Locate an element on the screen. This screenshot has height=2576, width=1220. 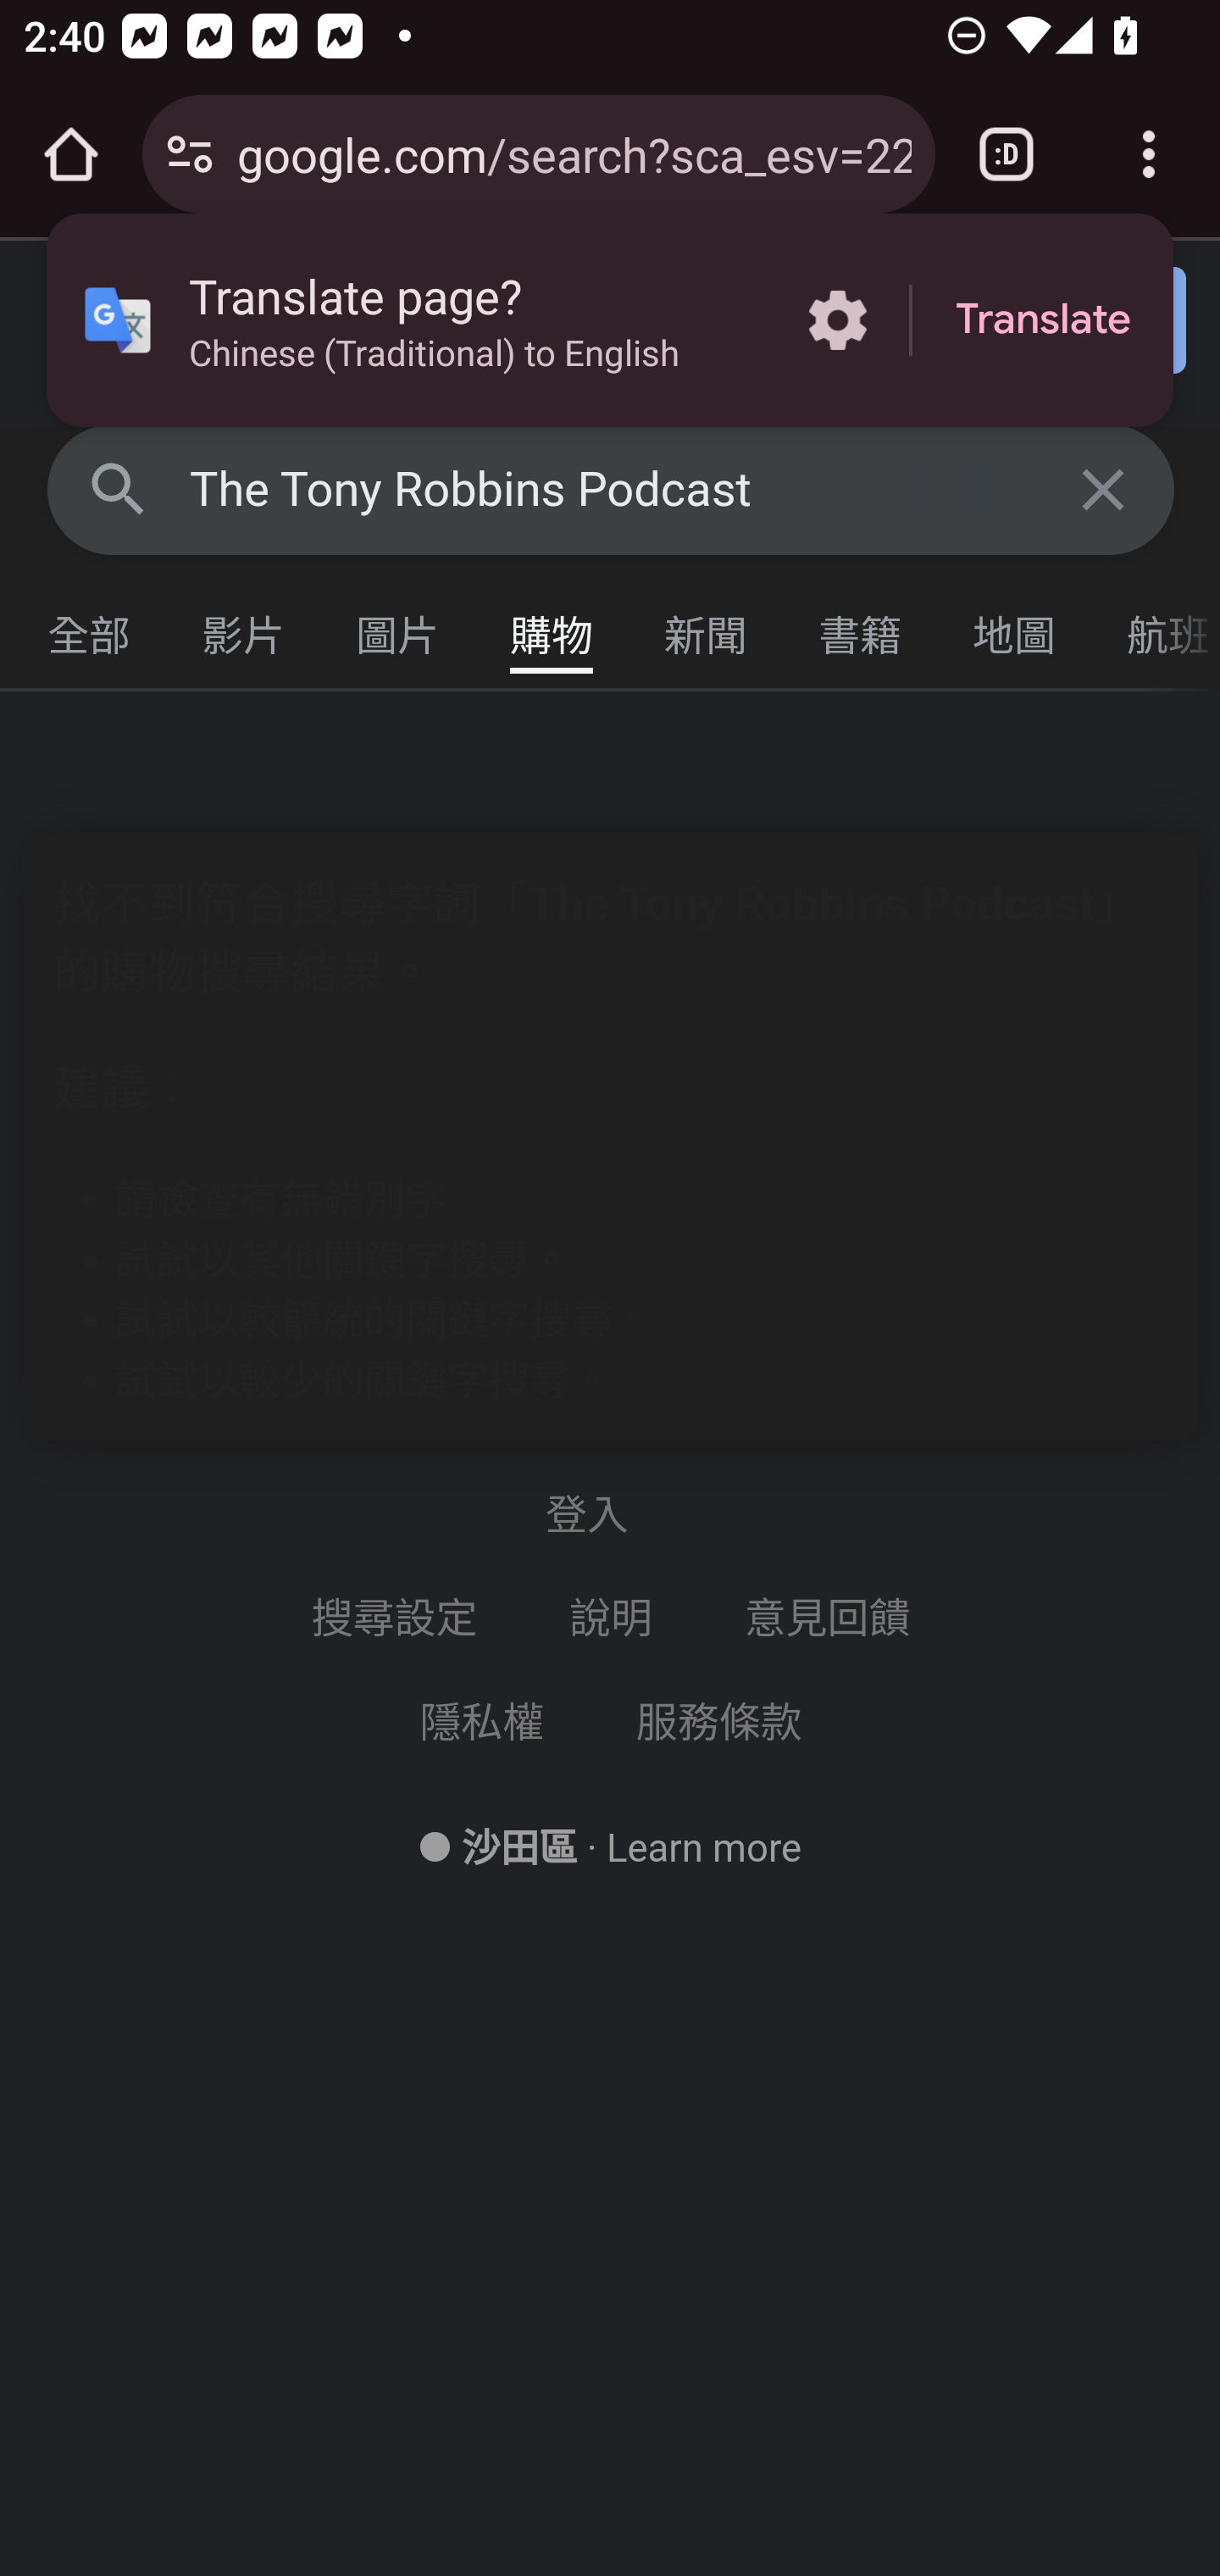
The Tony Robbins Podcast is located at coordinates (612, 490).